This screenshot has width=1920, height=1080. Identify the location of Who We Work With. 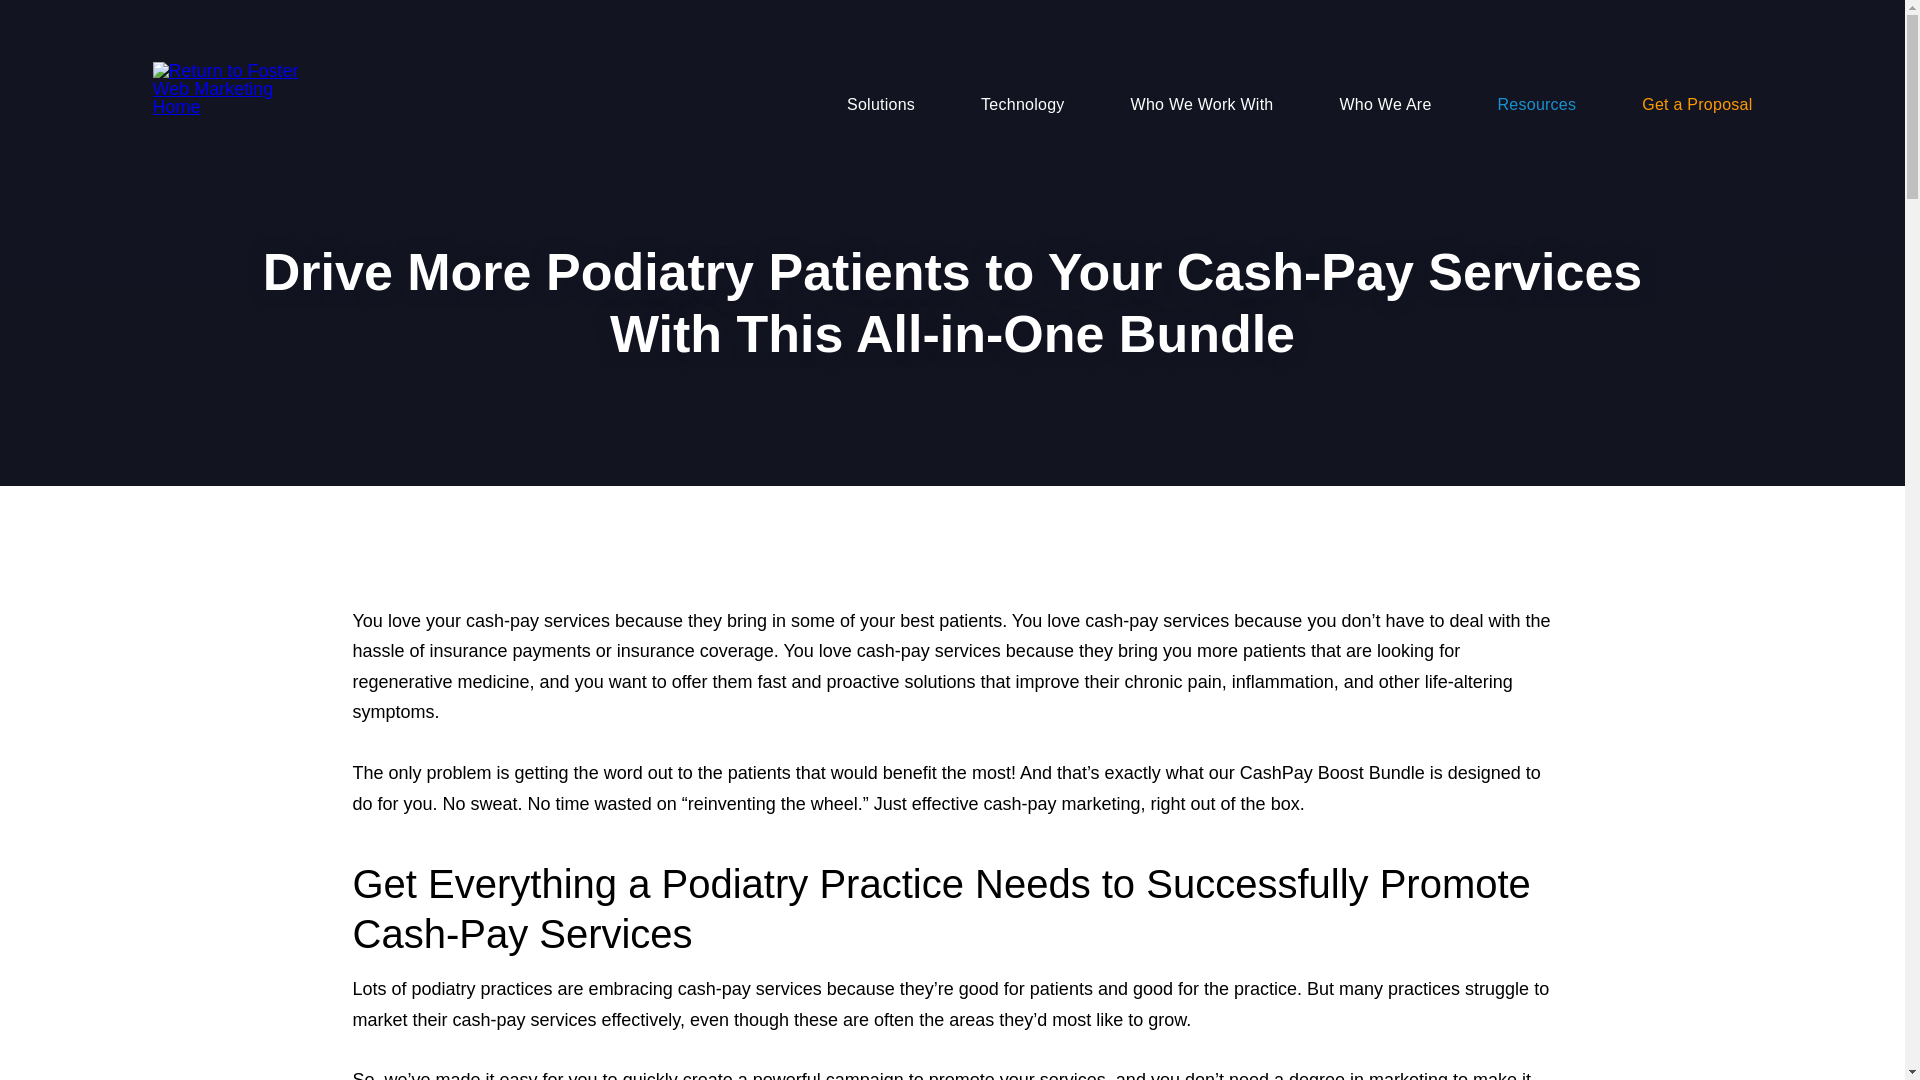
(1170, 106).